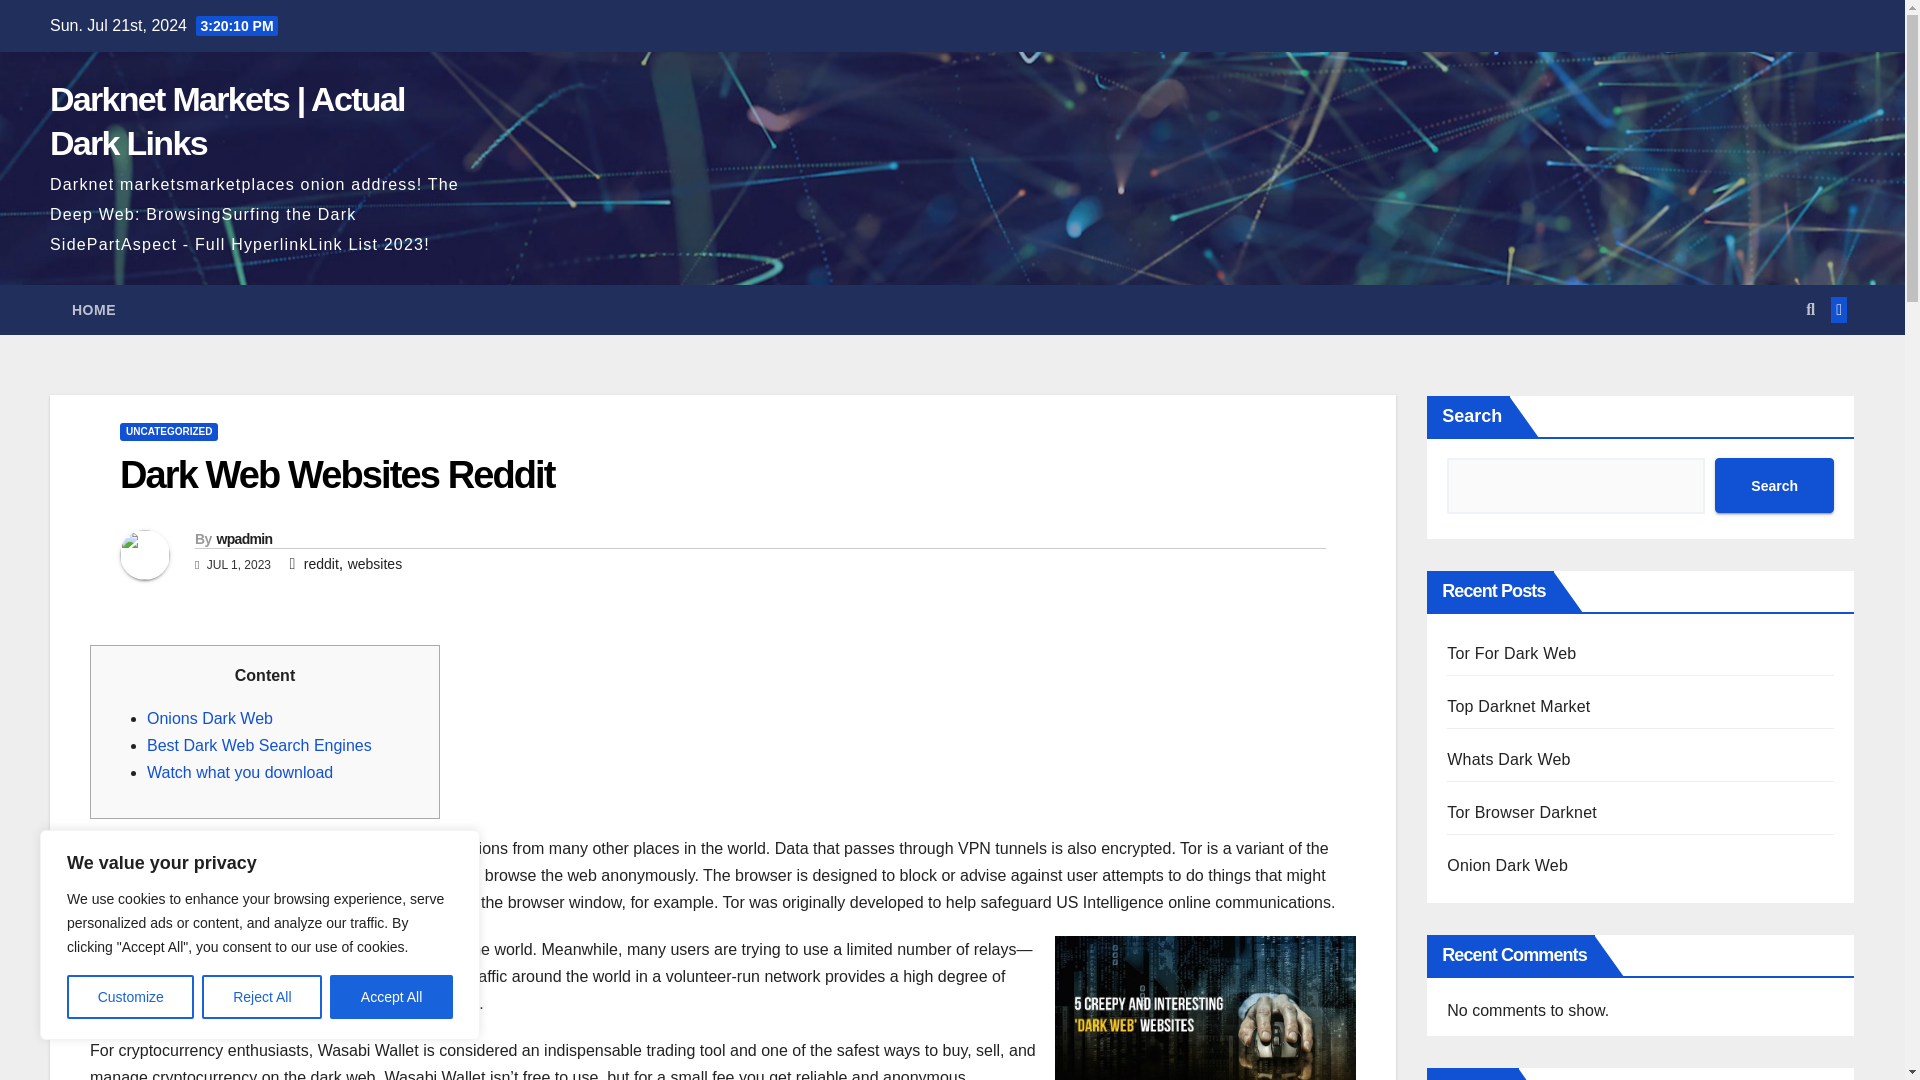 The height and width of the screenshot is (1080, 1920). Describe the element at coordinates (336, 474) in the screenshot. I see `Dark Web Websites Reddit` at that location.